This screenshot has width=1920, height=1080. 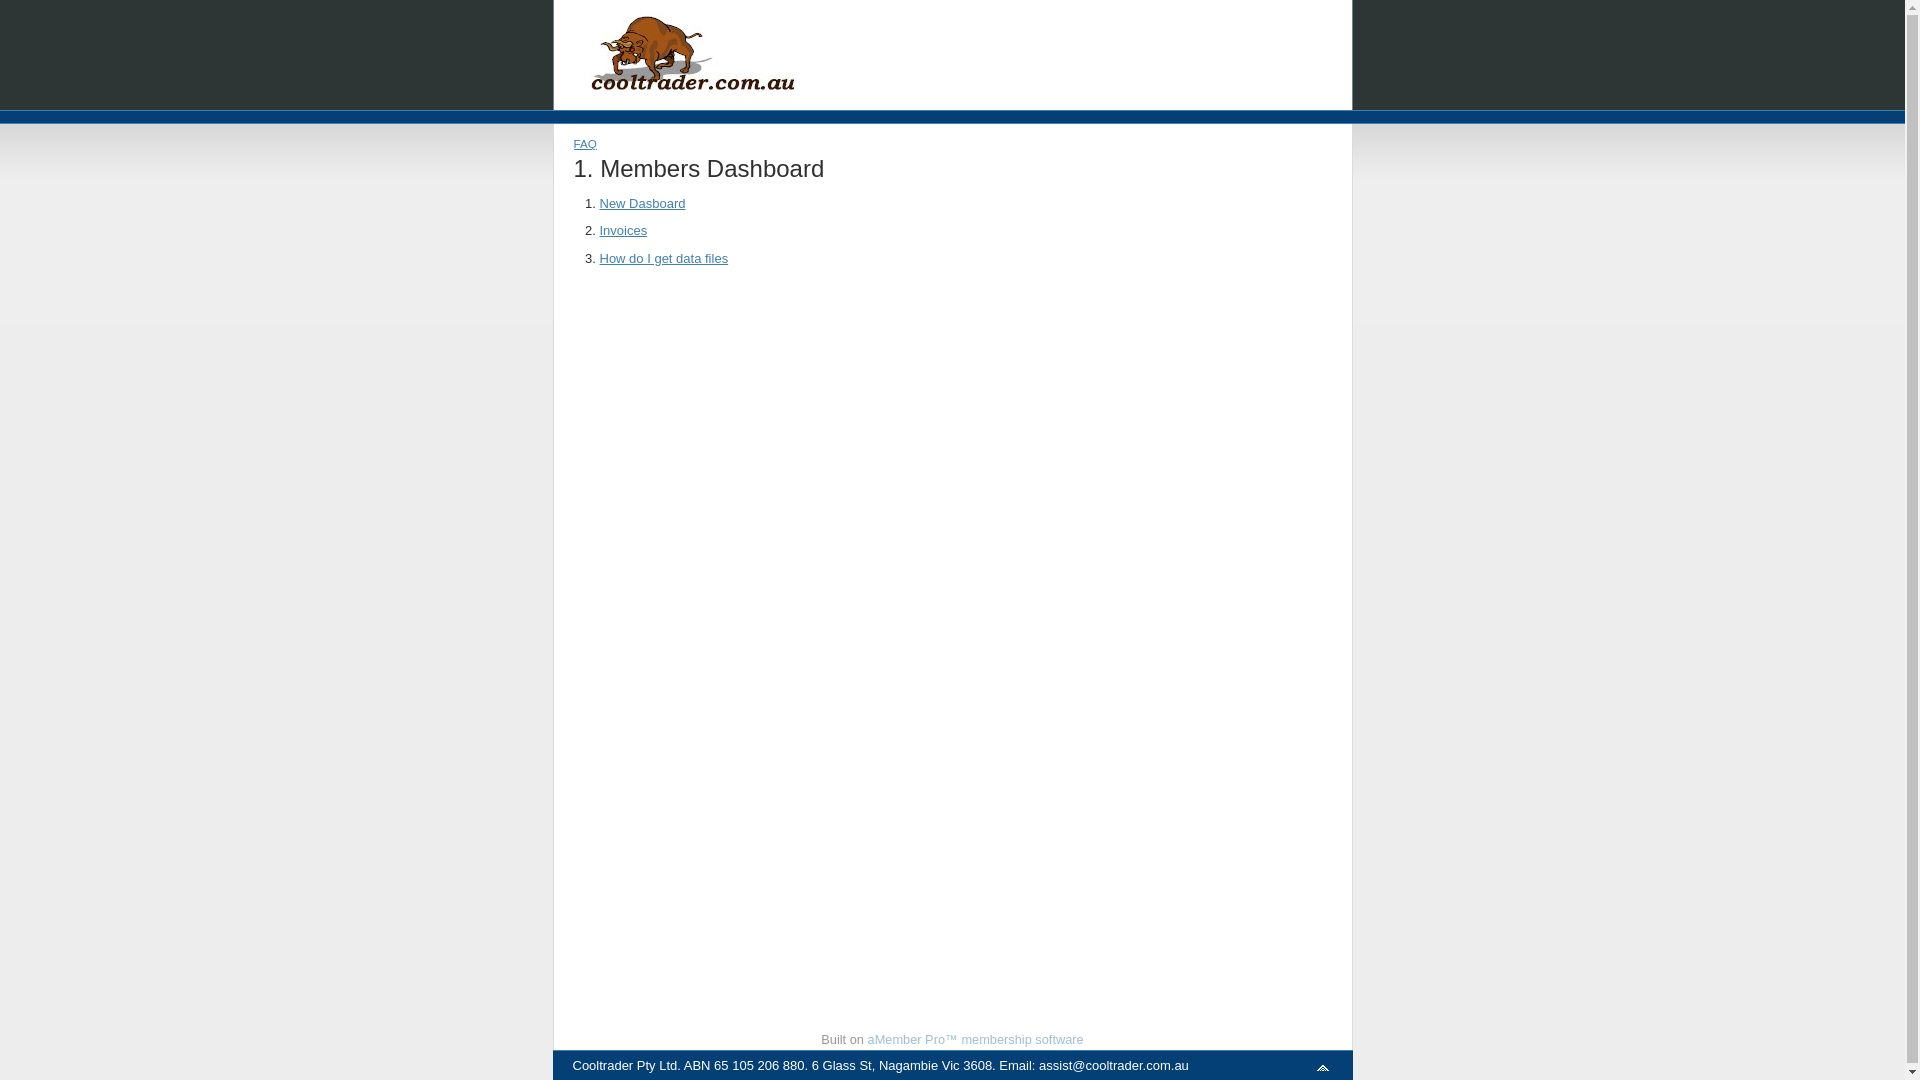 I want to click on Invoices, so click(x=624, y=230).